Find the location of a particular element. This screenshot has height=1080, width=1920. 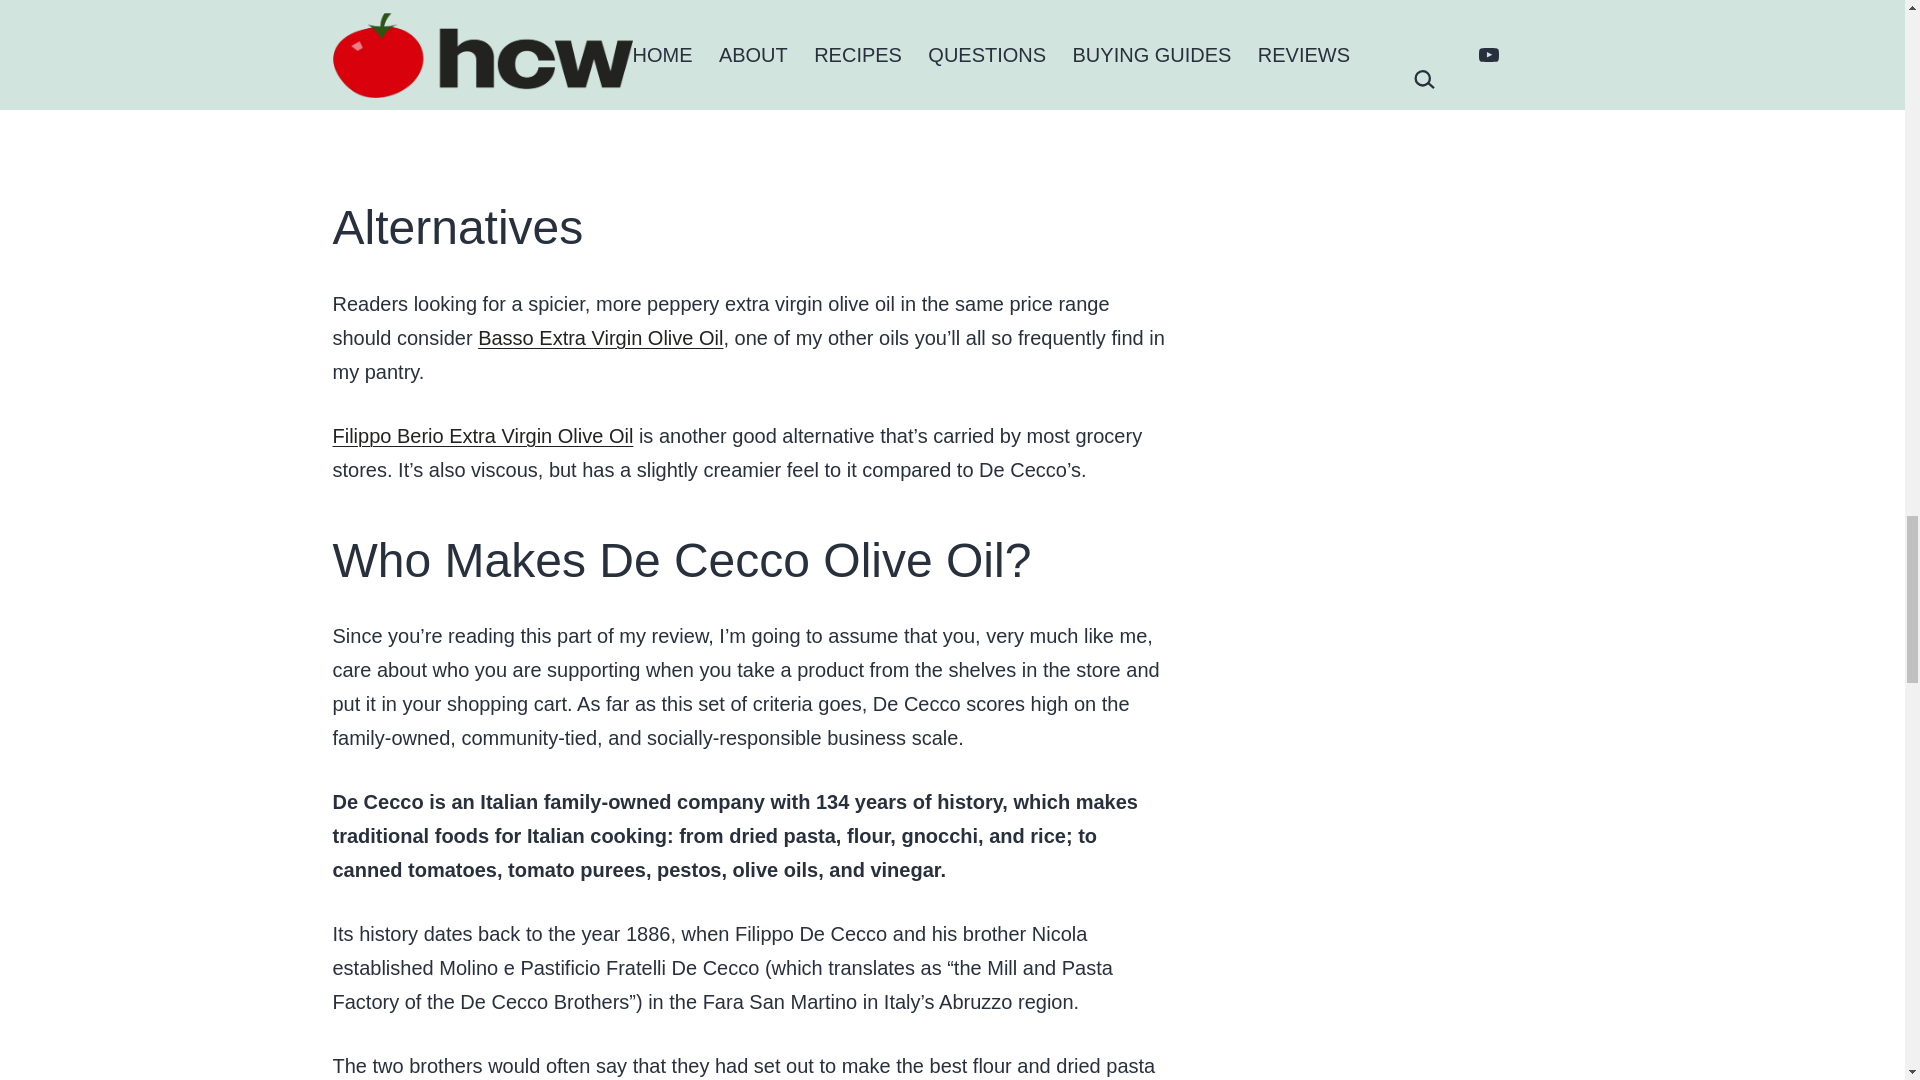

Basso Extra Virgin Olive Oil is located at coordinates (600, 336).